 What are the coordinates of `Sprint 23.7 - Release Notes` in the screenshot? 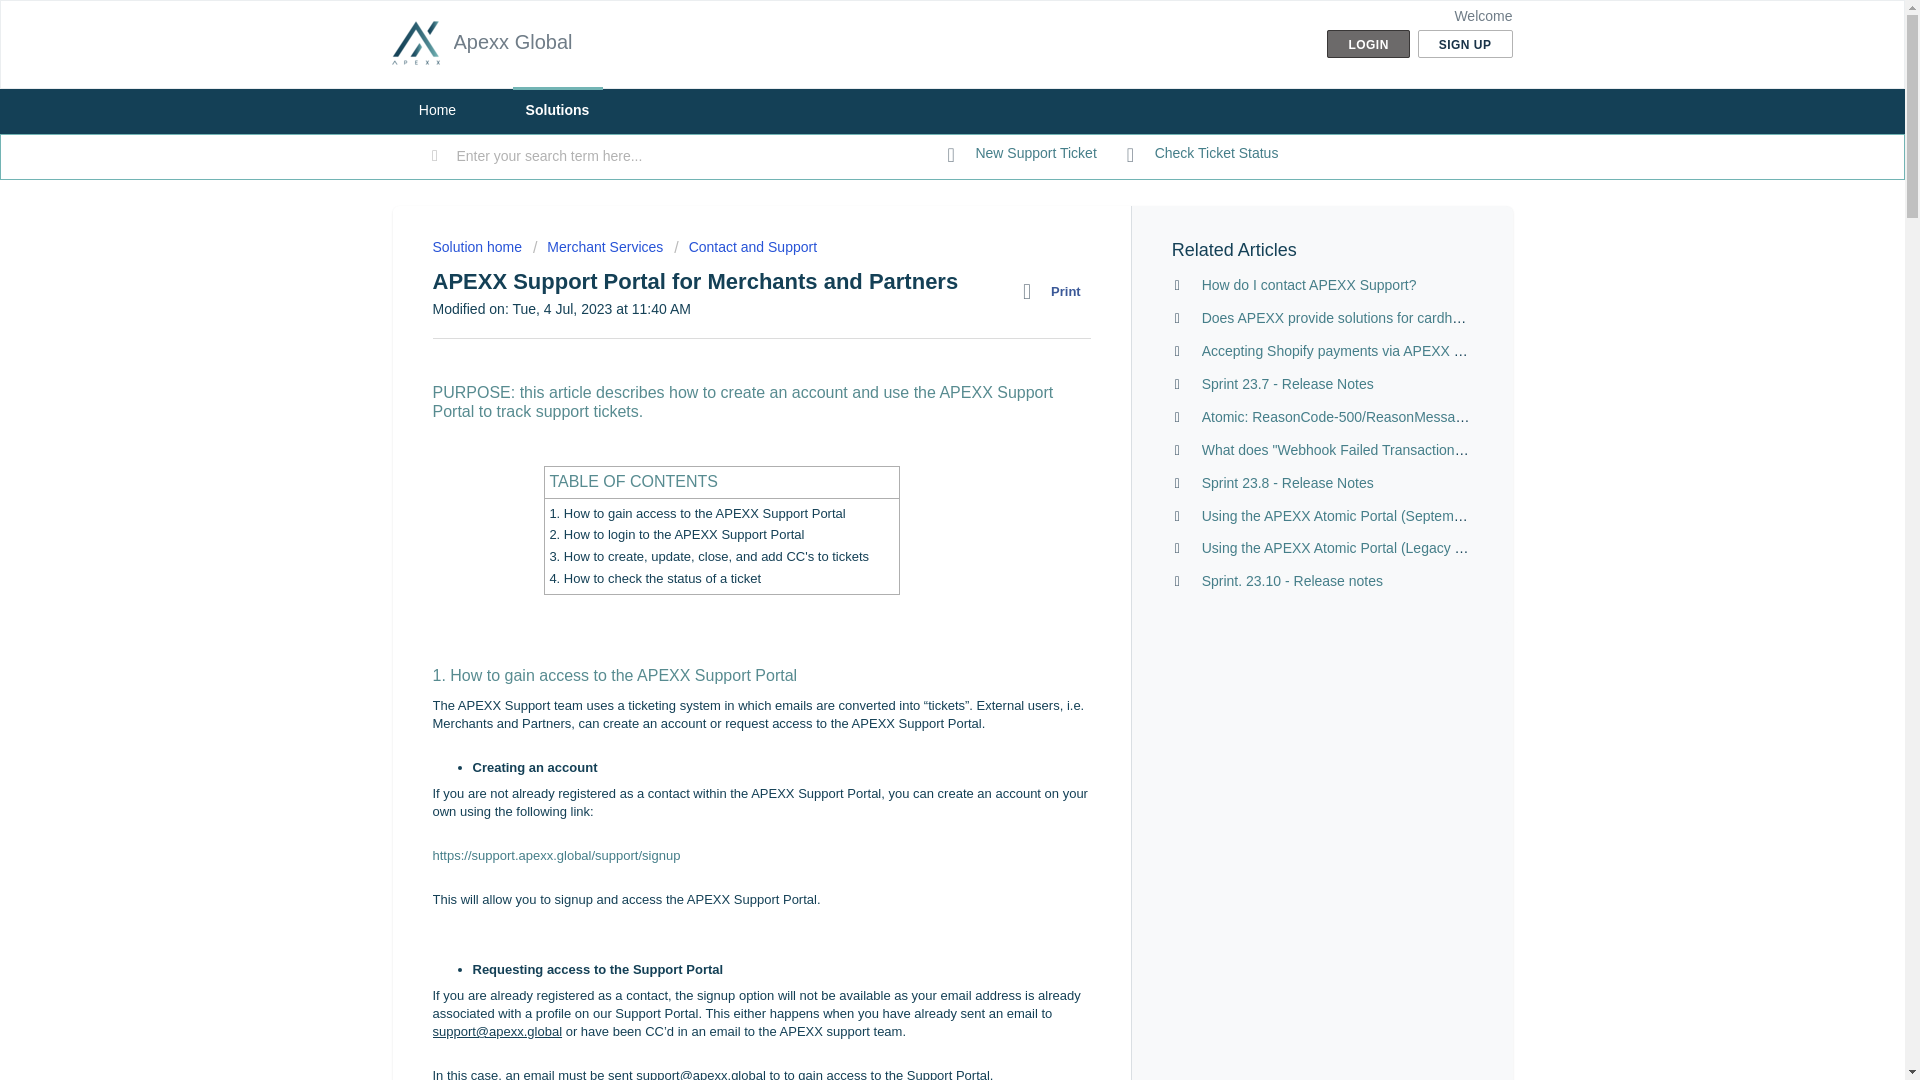 It's located at (1288, 384).